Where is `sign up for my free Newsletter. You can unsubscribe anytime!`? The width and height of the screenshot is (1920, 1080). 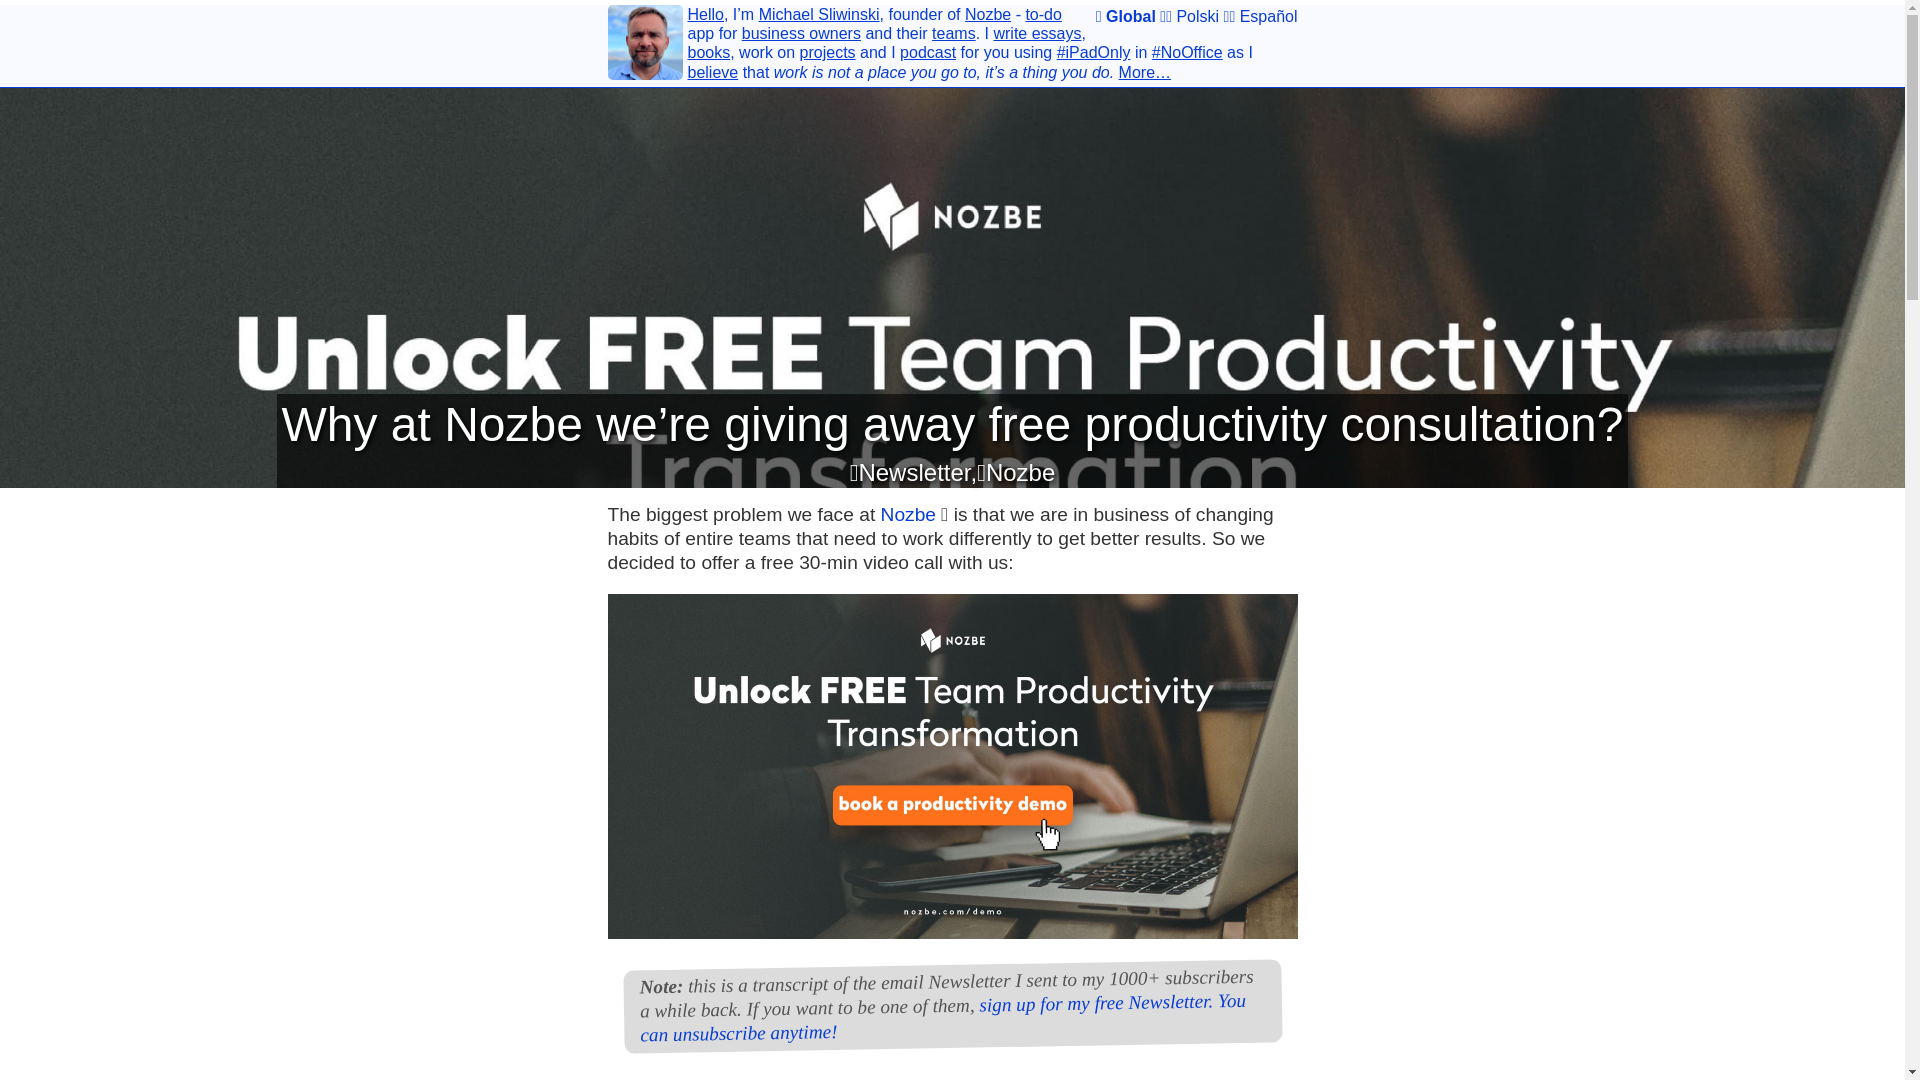
sign up for my free Newsletter. You can unsubscribe anytime! is located at coordinates (942, 1012).